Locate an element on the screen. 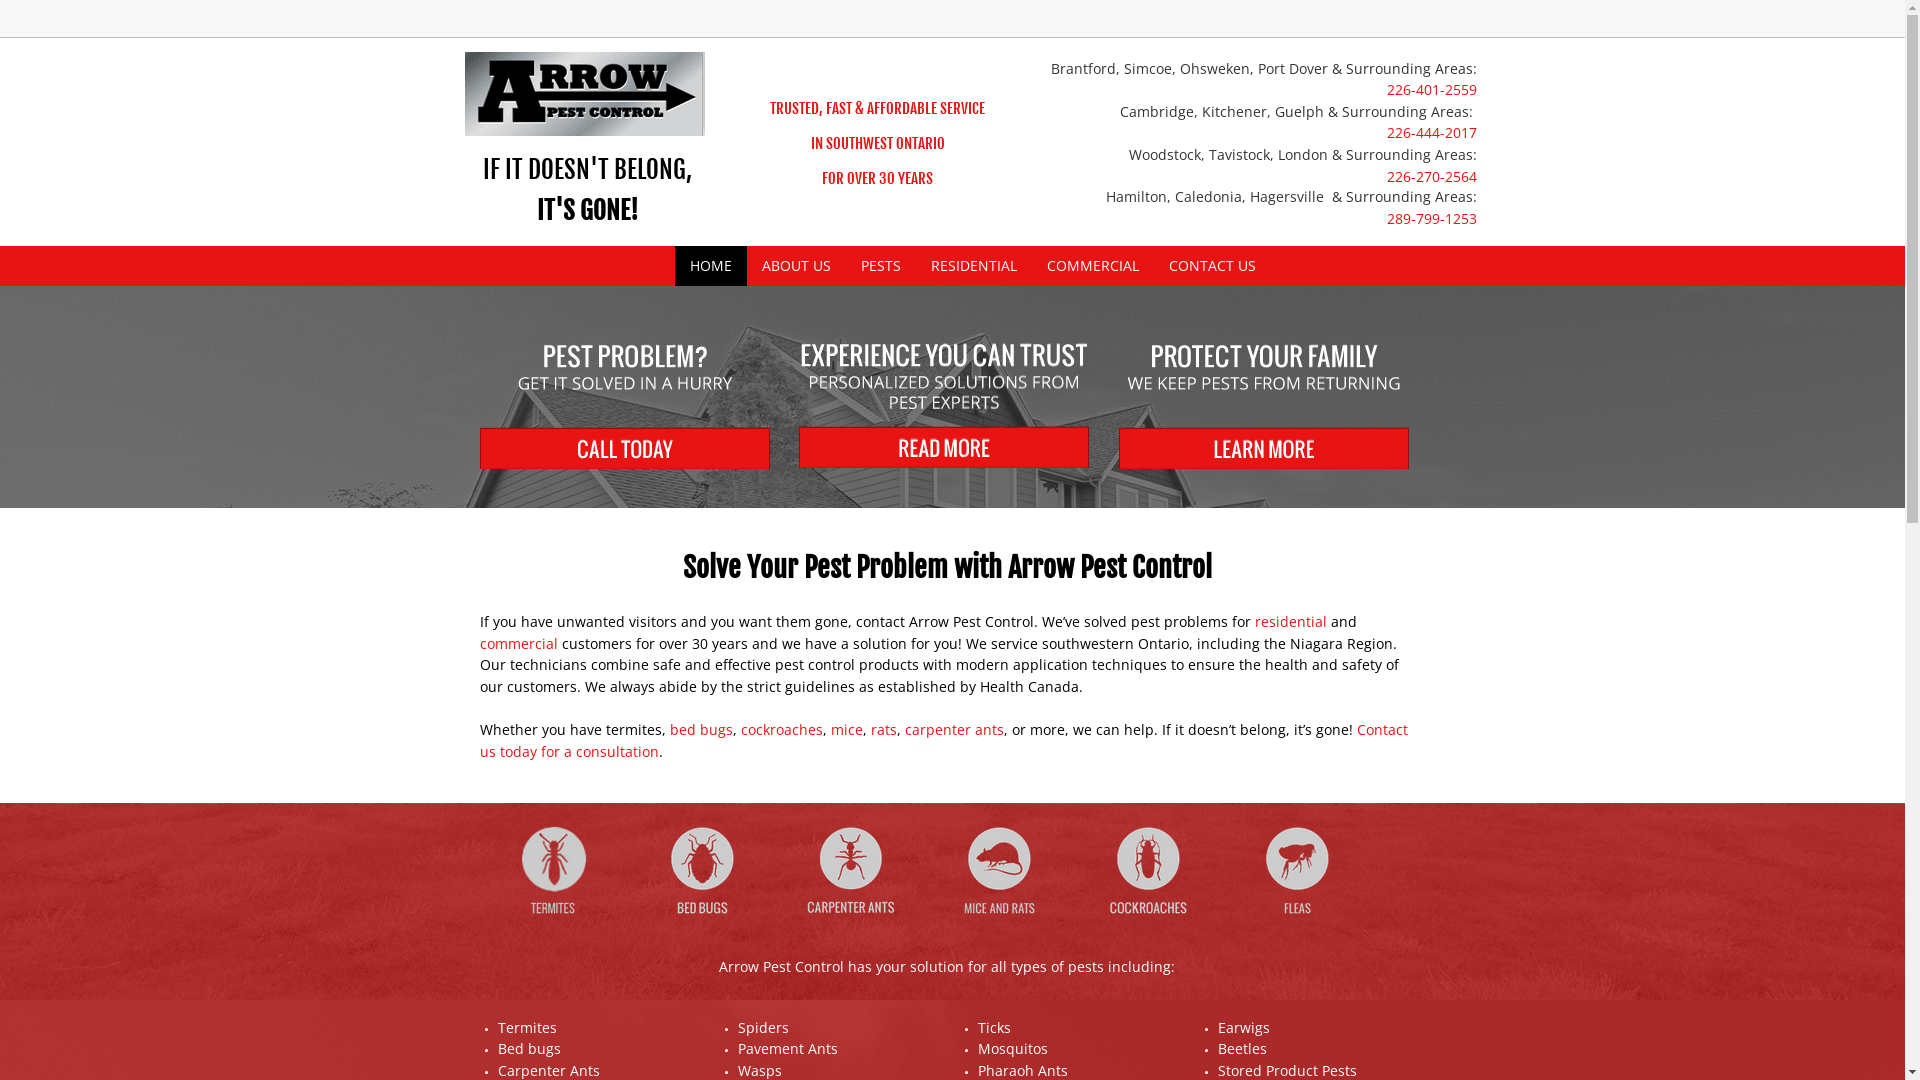 The image size is (1920, 1080). cockroaches is located at coordinates (781, 730).